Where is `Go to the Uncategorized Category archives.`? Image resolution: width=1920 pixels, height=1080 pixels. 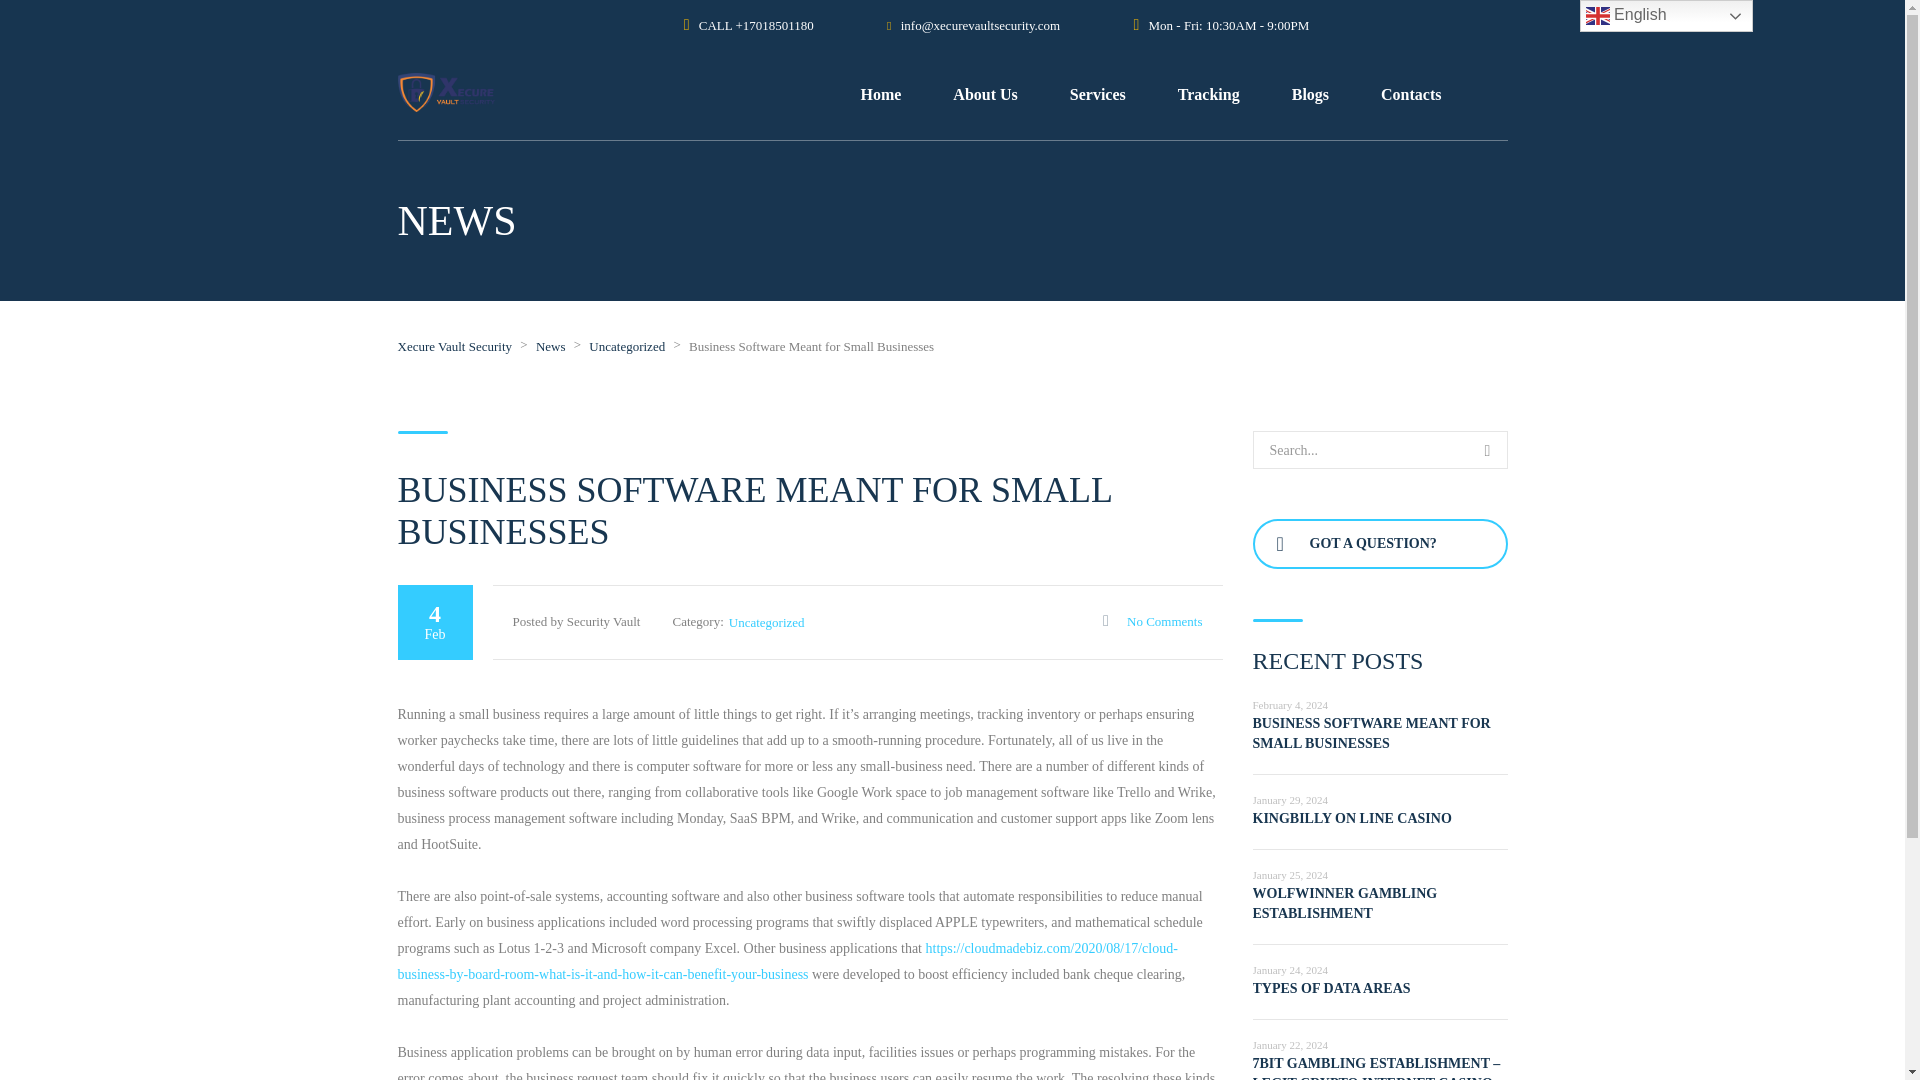 Go to the Uncategorized Category archives. is located at coordinates (626, 346).